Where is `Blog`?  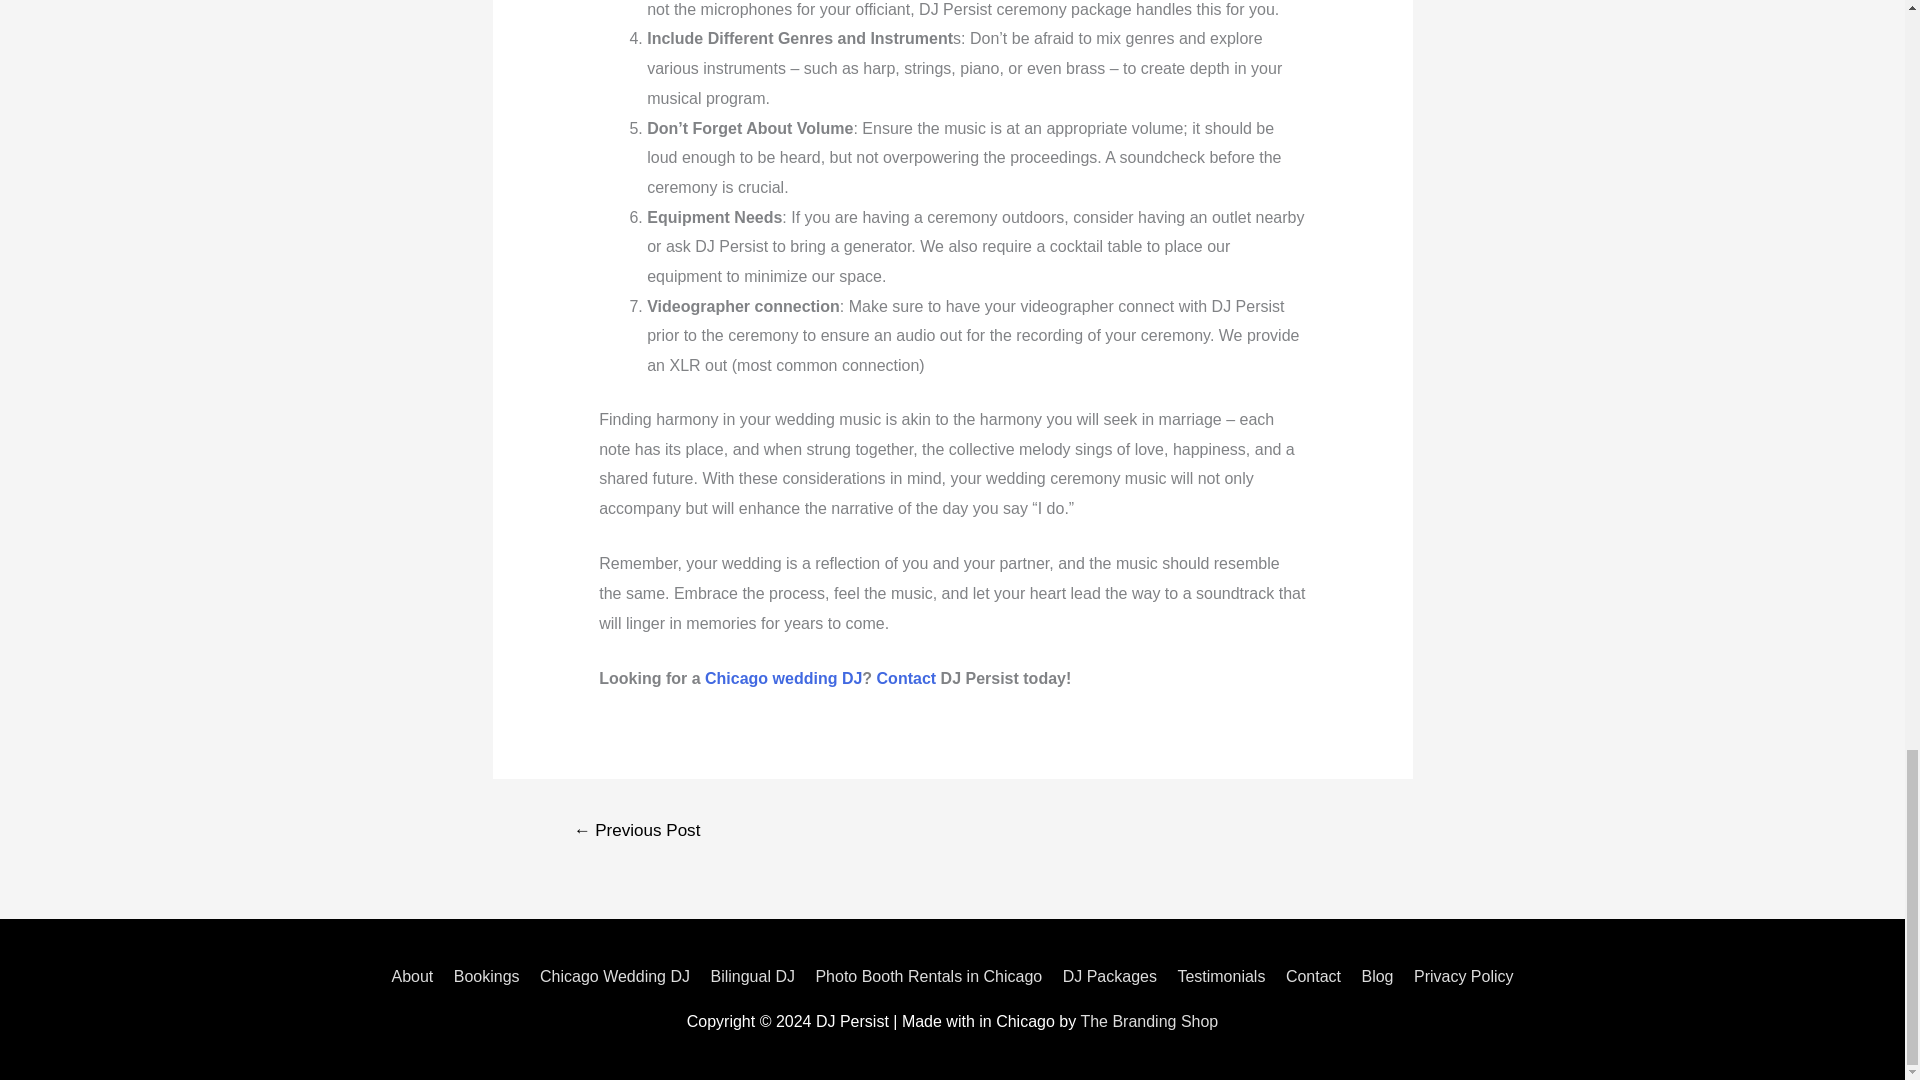 Blog is located at coordinates (1377, 976).